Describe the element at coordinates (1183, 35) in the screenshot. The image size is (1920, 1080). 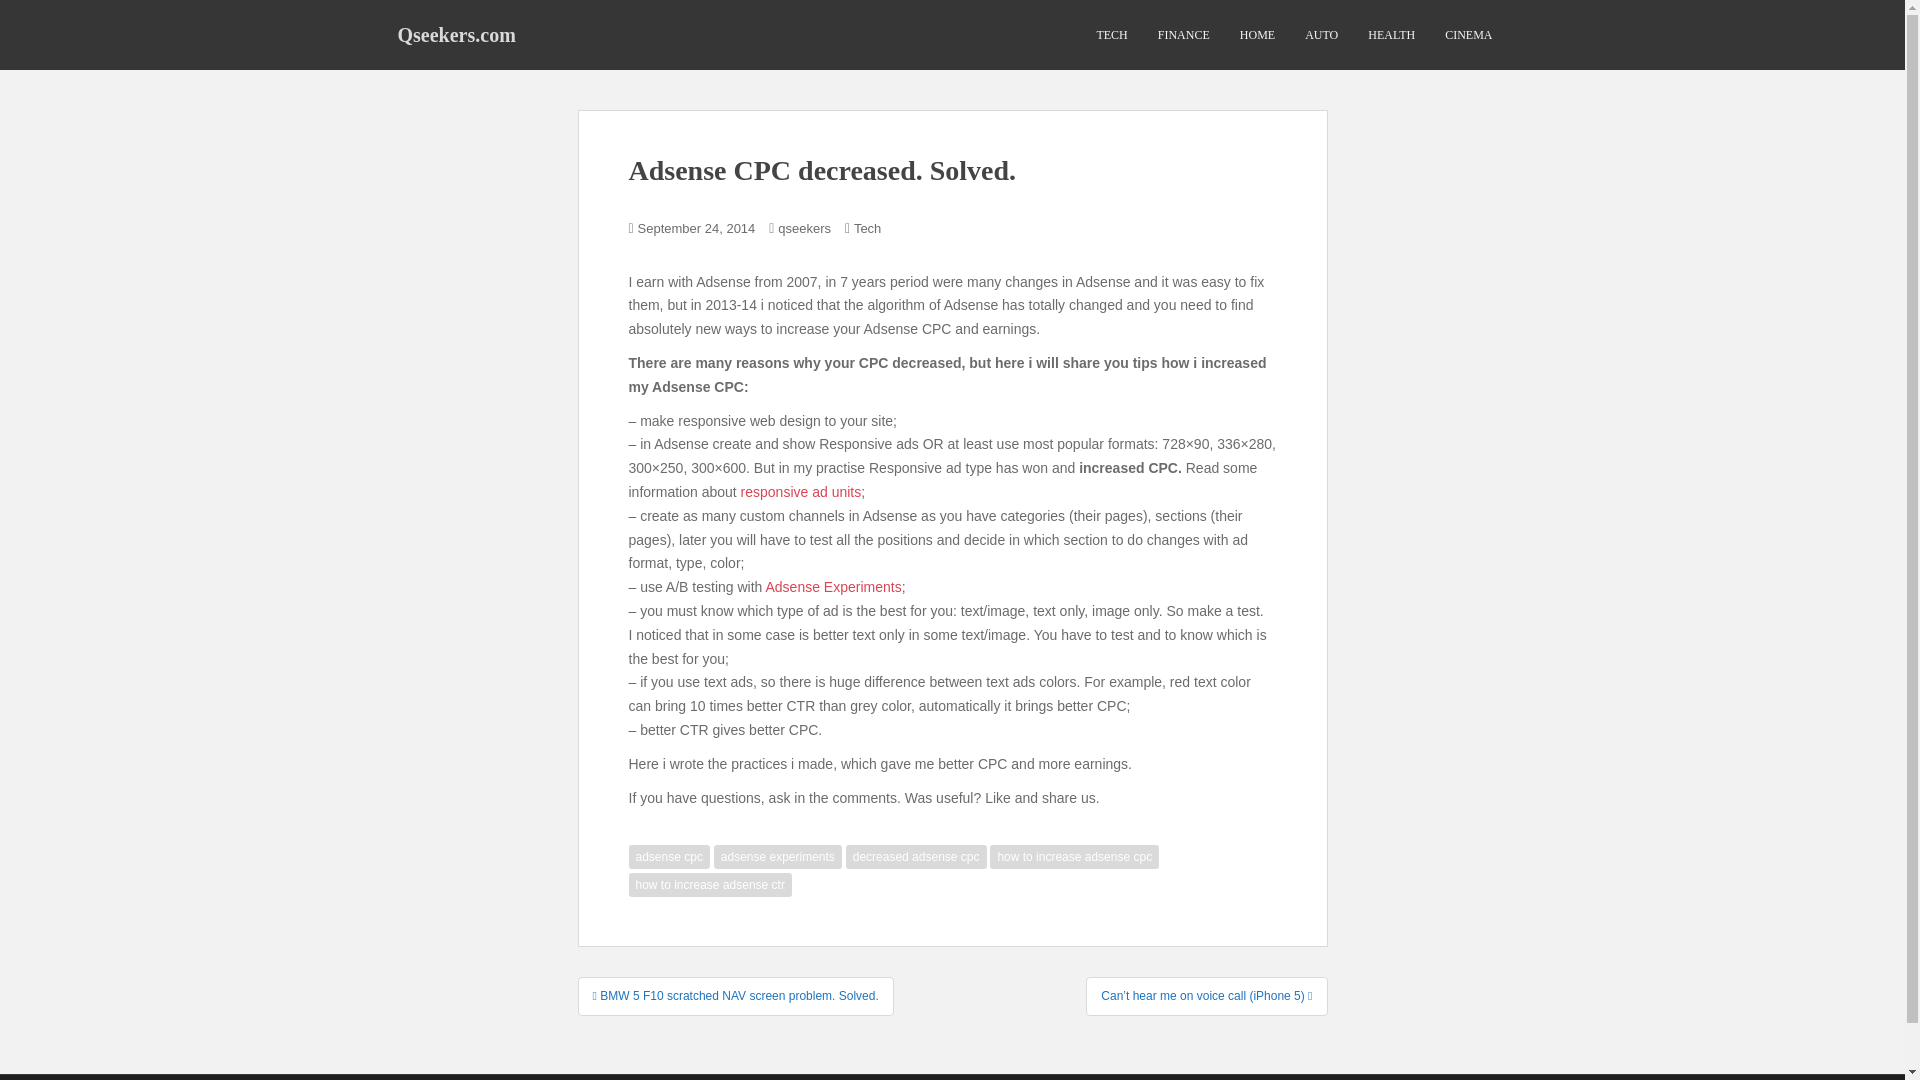
I see `FINANCE` at that location.